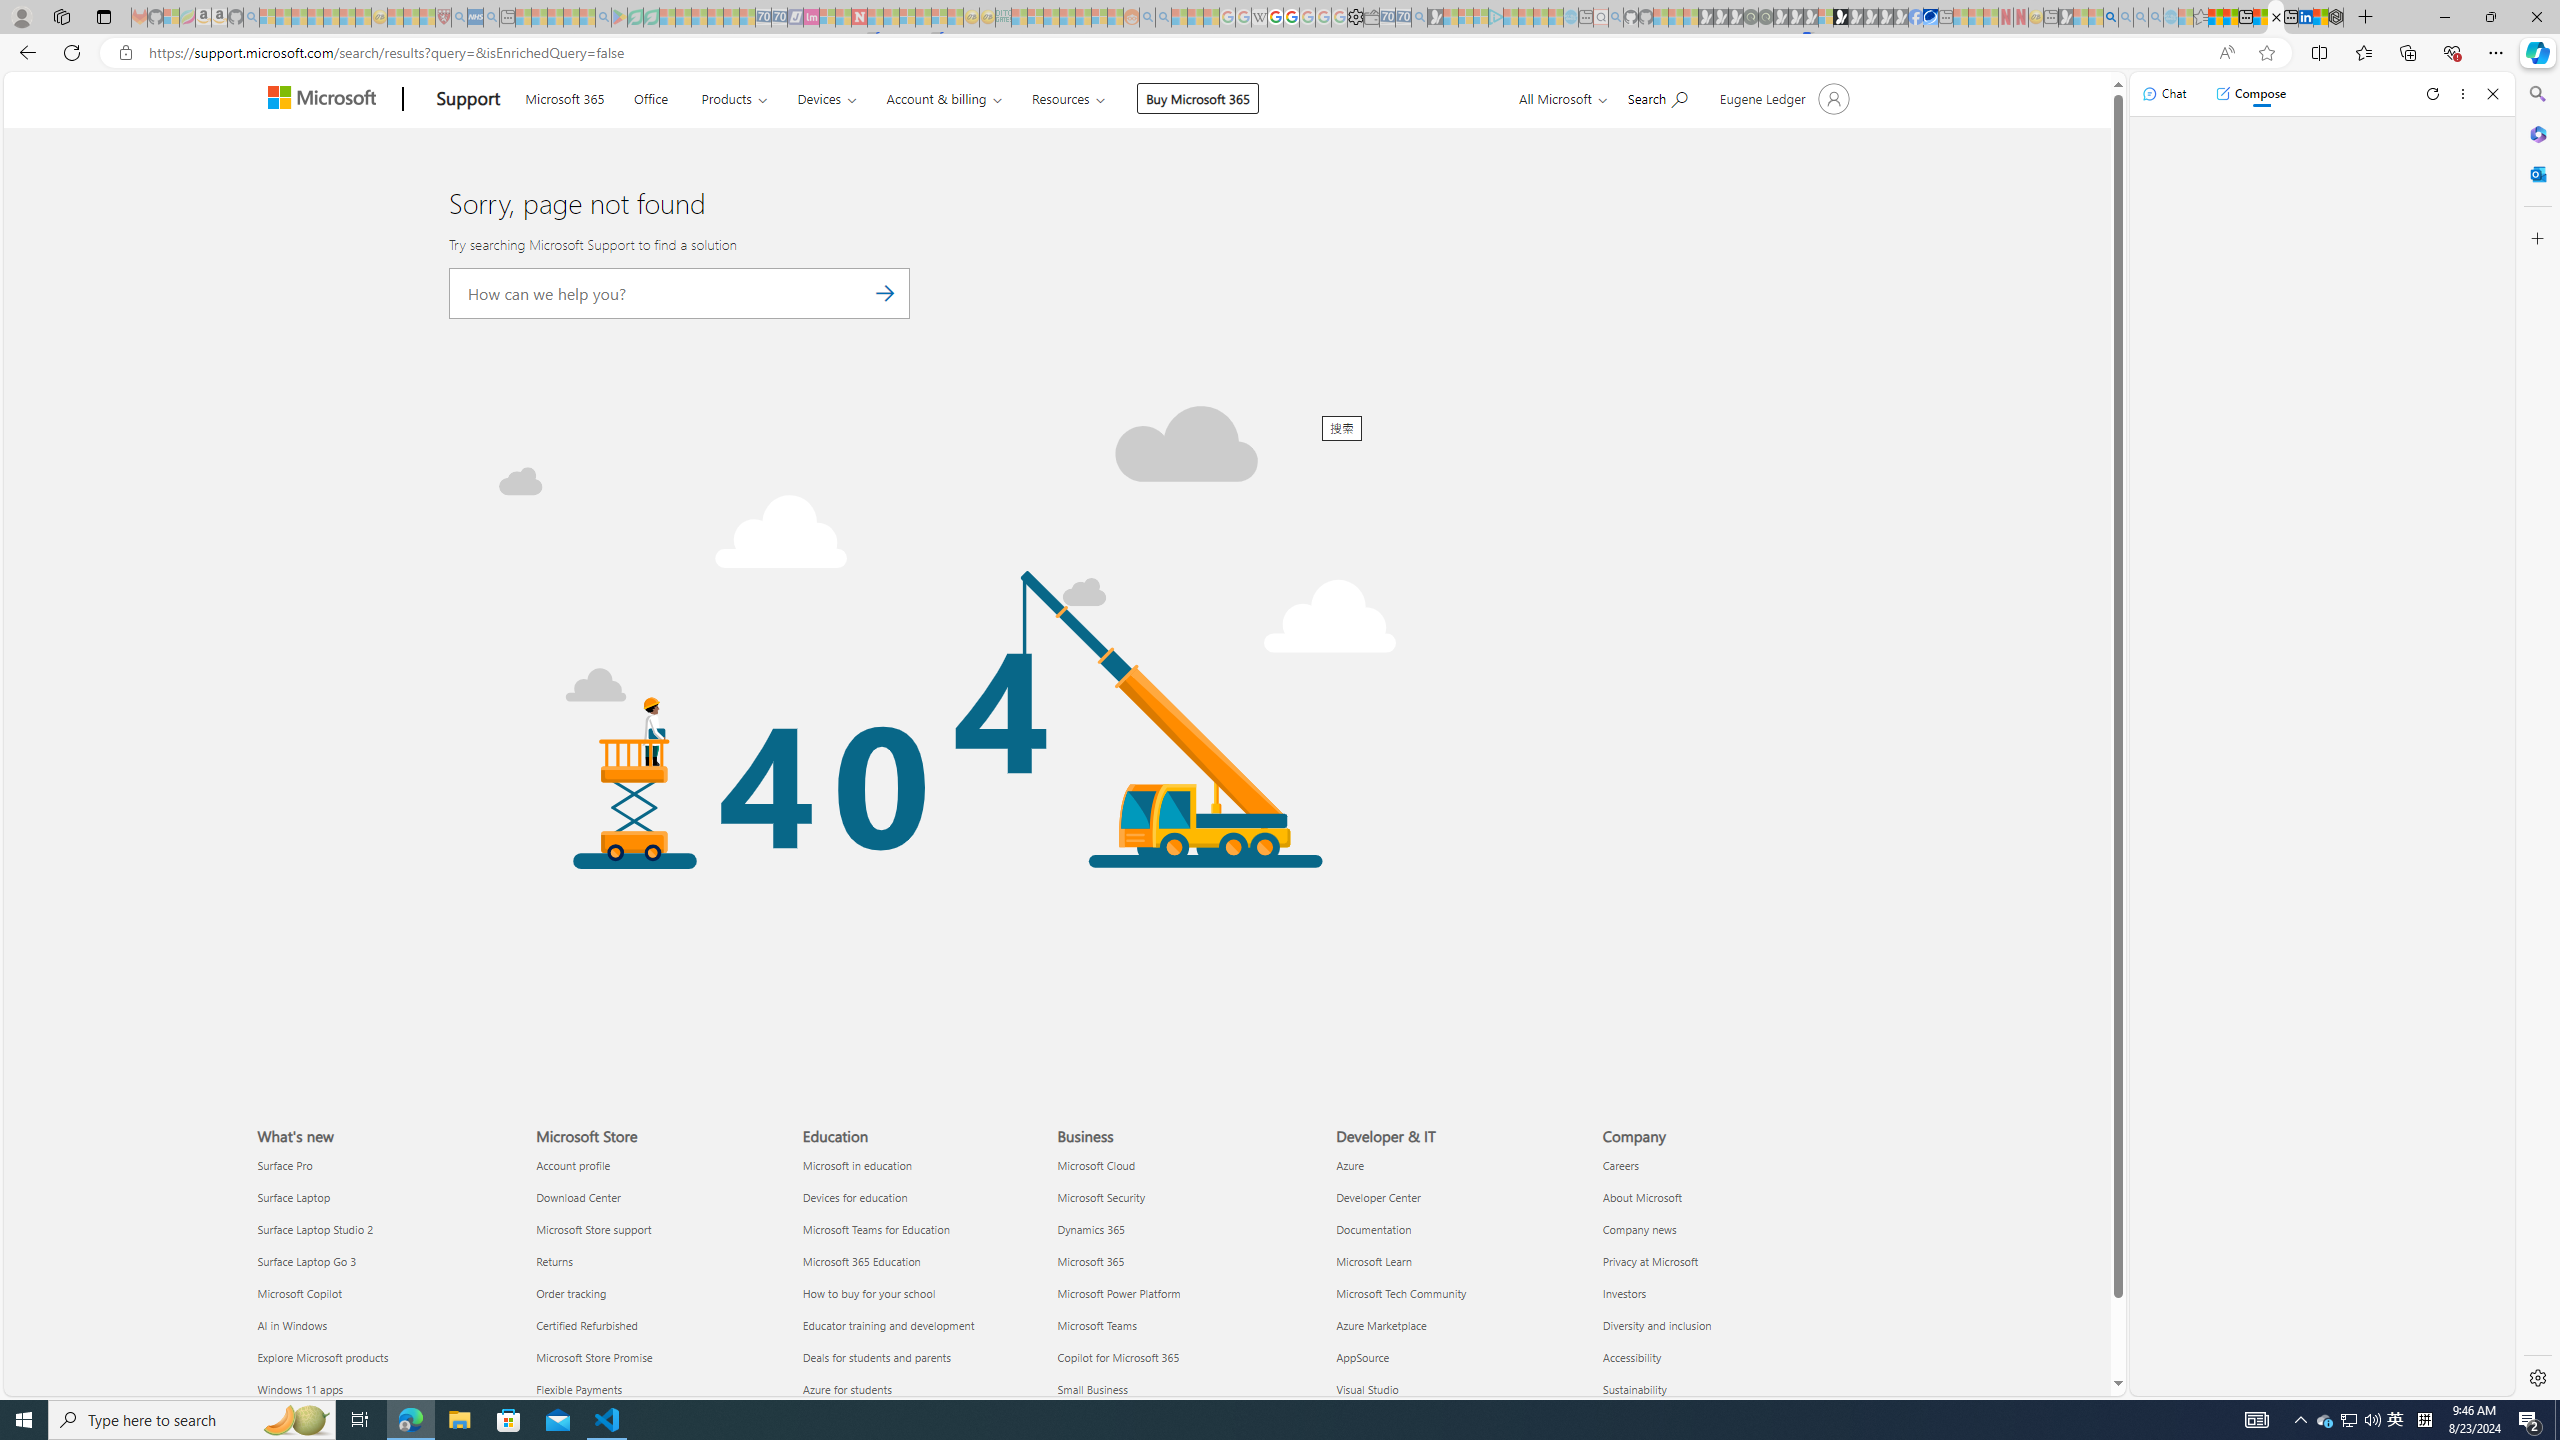 The height and width of the screenshot is (1440, 2560). What do you see at coordinates (314, 1228) in the screenshot?
I see `Surface Laptop Studio 2 What's new` at bounding box center [314, 1228].